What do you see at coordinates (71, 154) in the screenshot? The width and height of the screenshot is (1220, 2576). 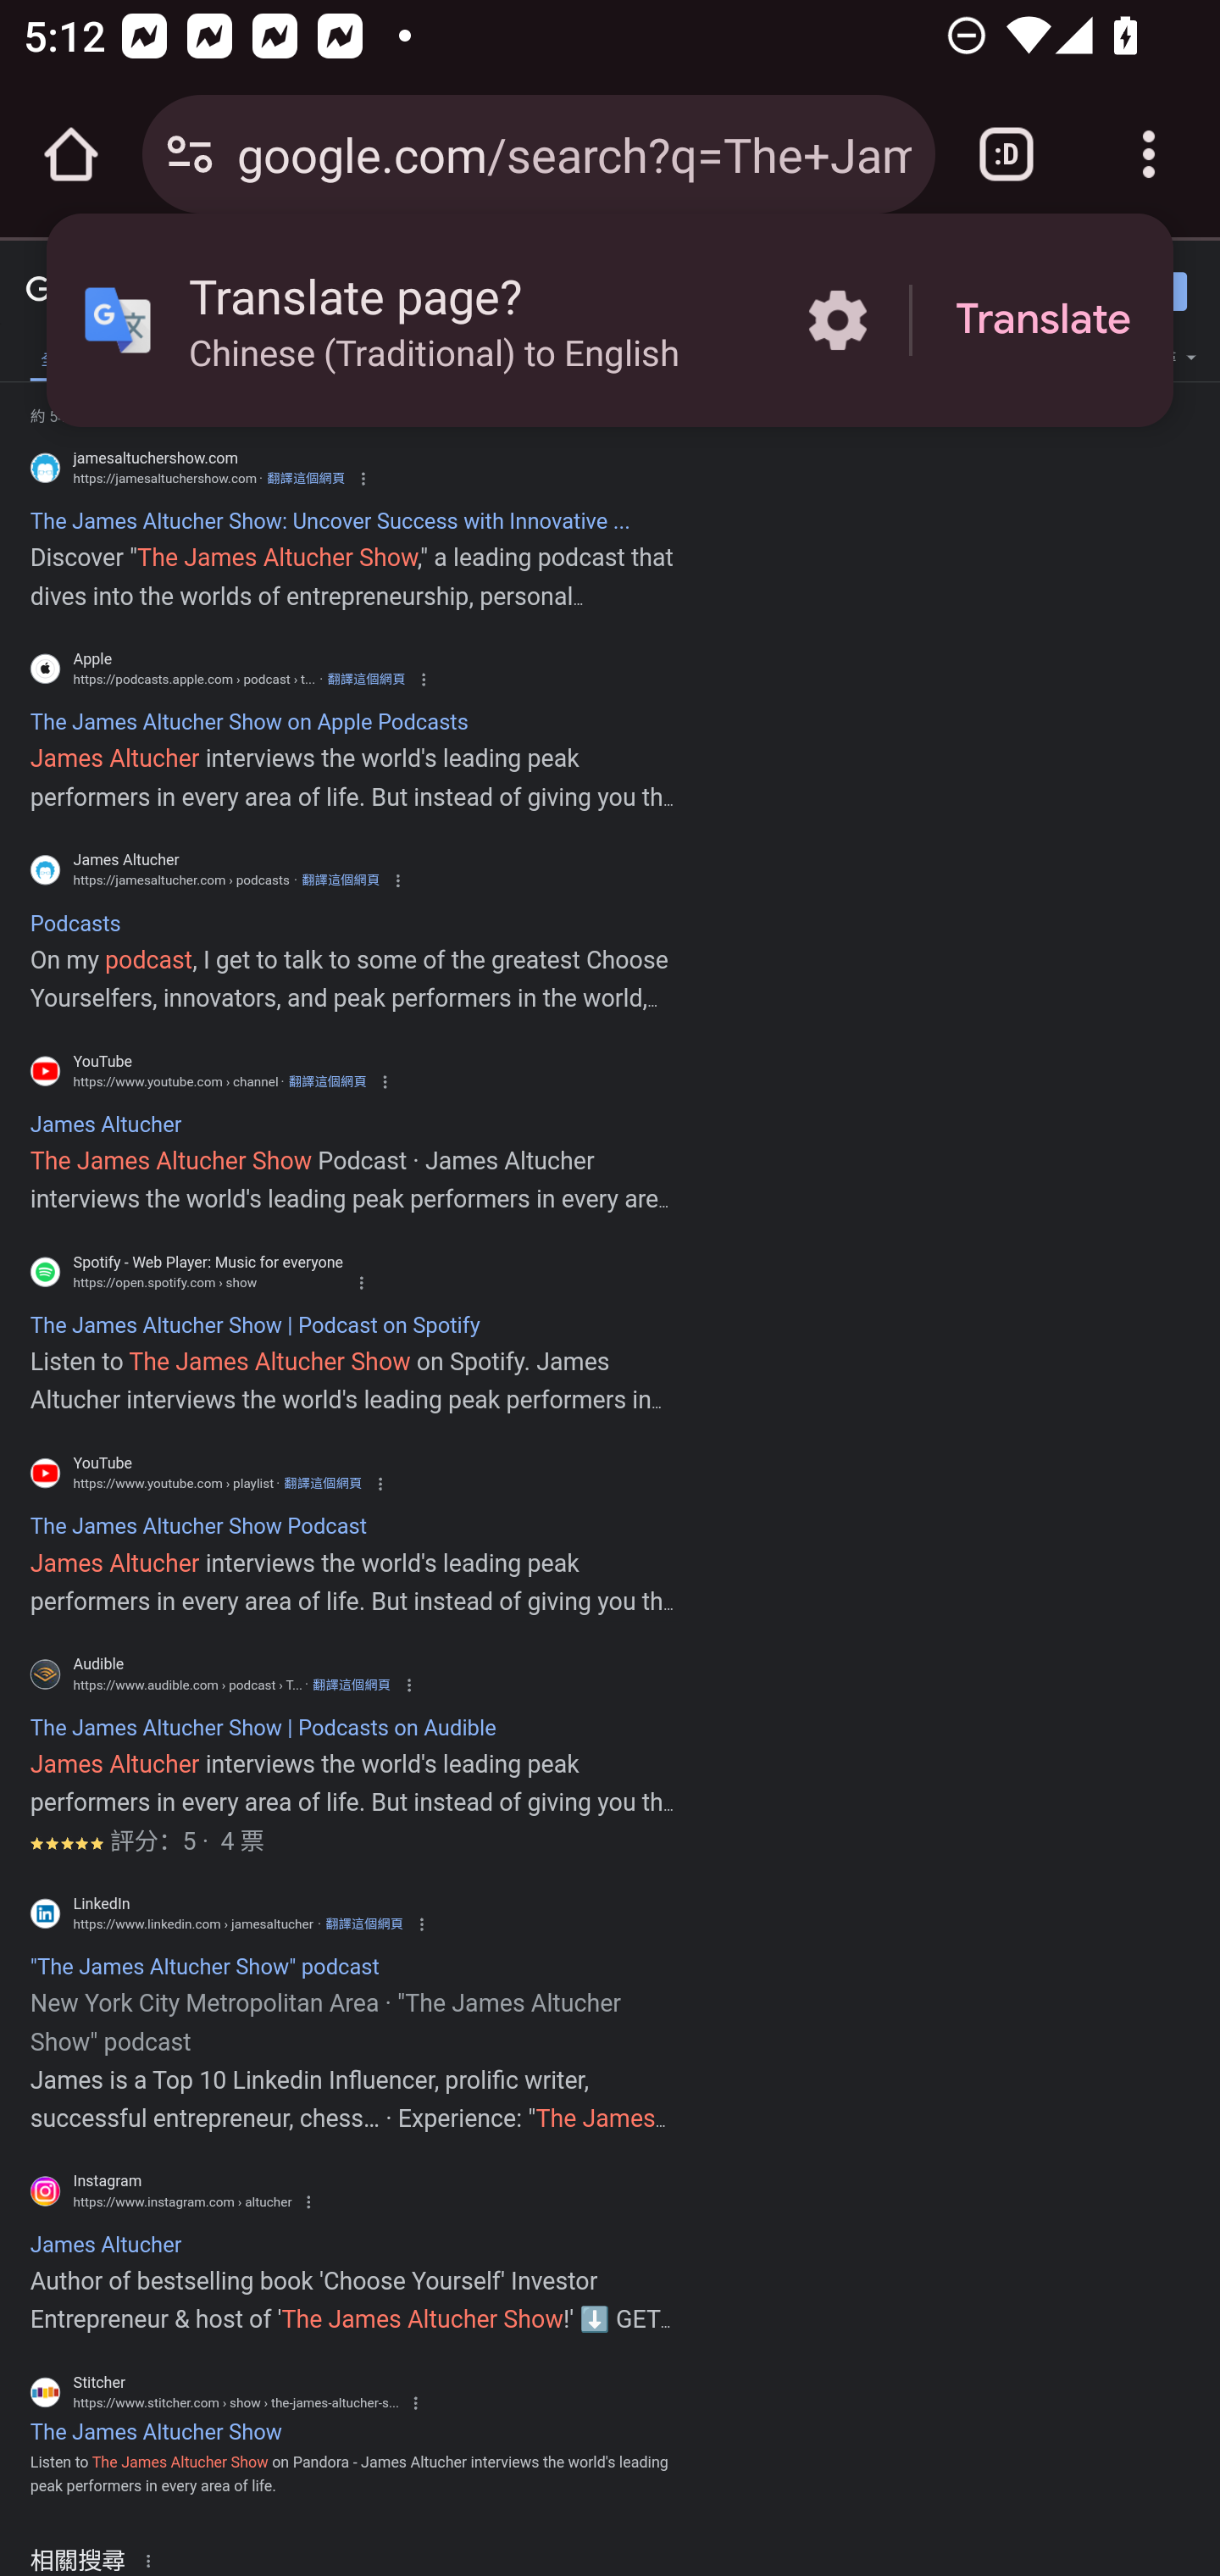 I see `Open the home page` at bounding box center [71, 154].